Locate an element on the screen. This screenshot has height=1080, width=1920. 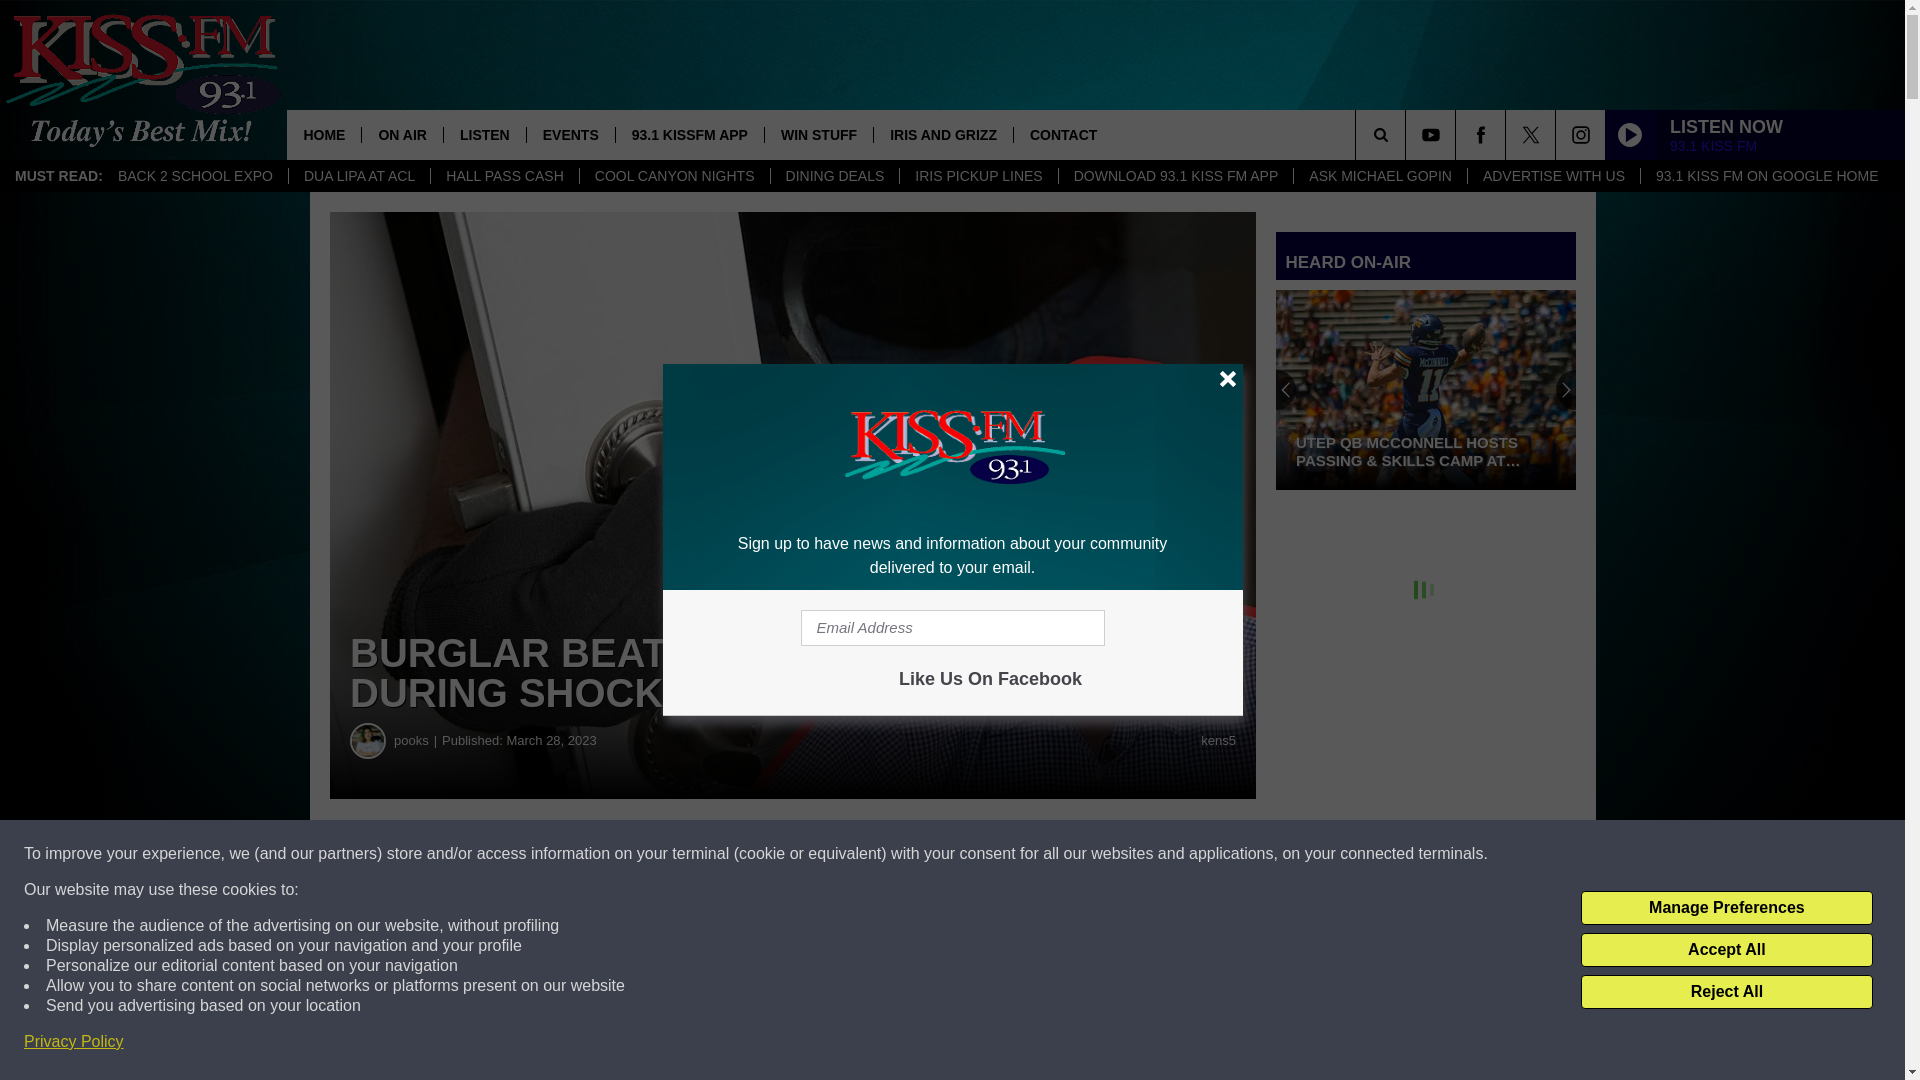
EVENTS is located at coordinates (570, 134).